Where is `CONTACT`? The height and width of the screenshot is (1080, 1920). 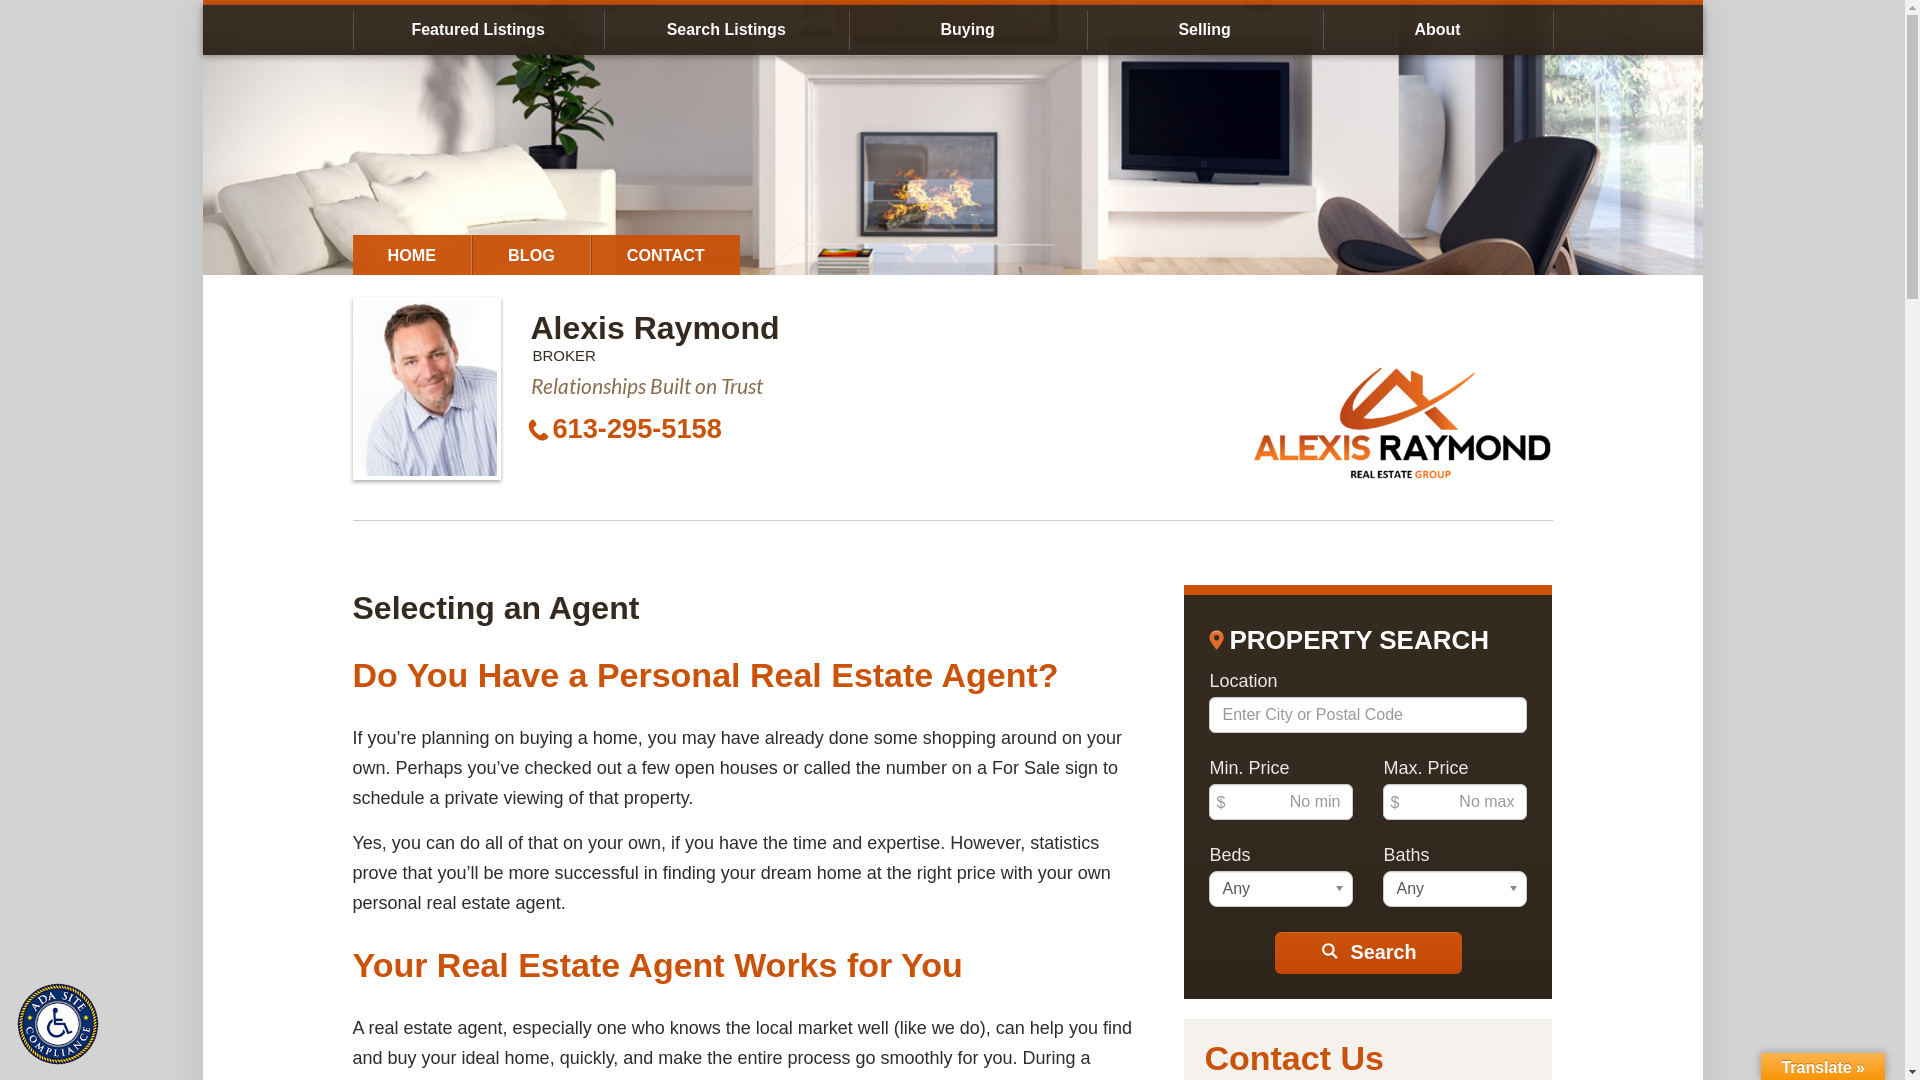 CONTACT is located at coordinates (666, 255).